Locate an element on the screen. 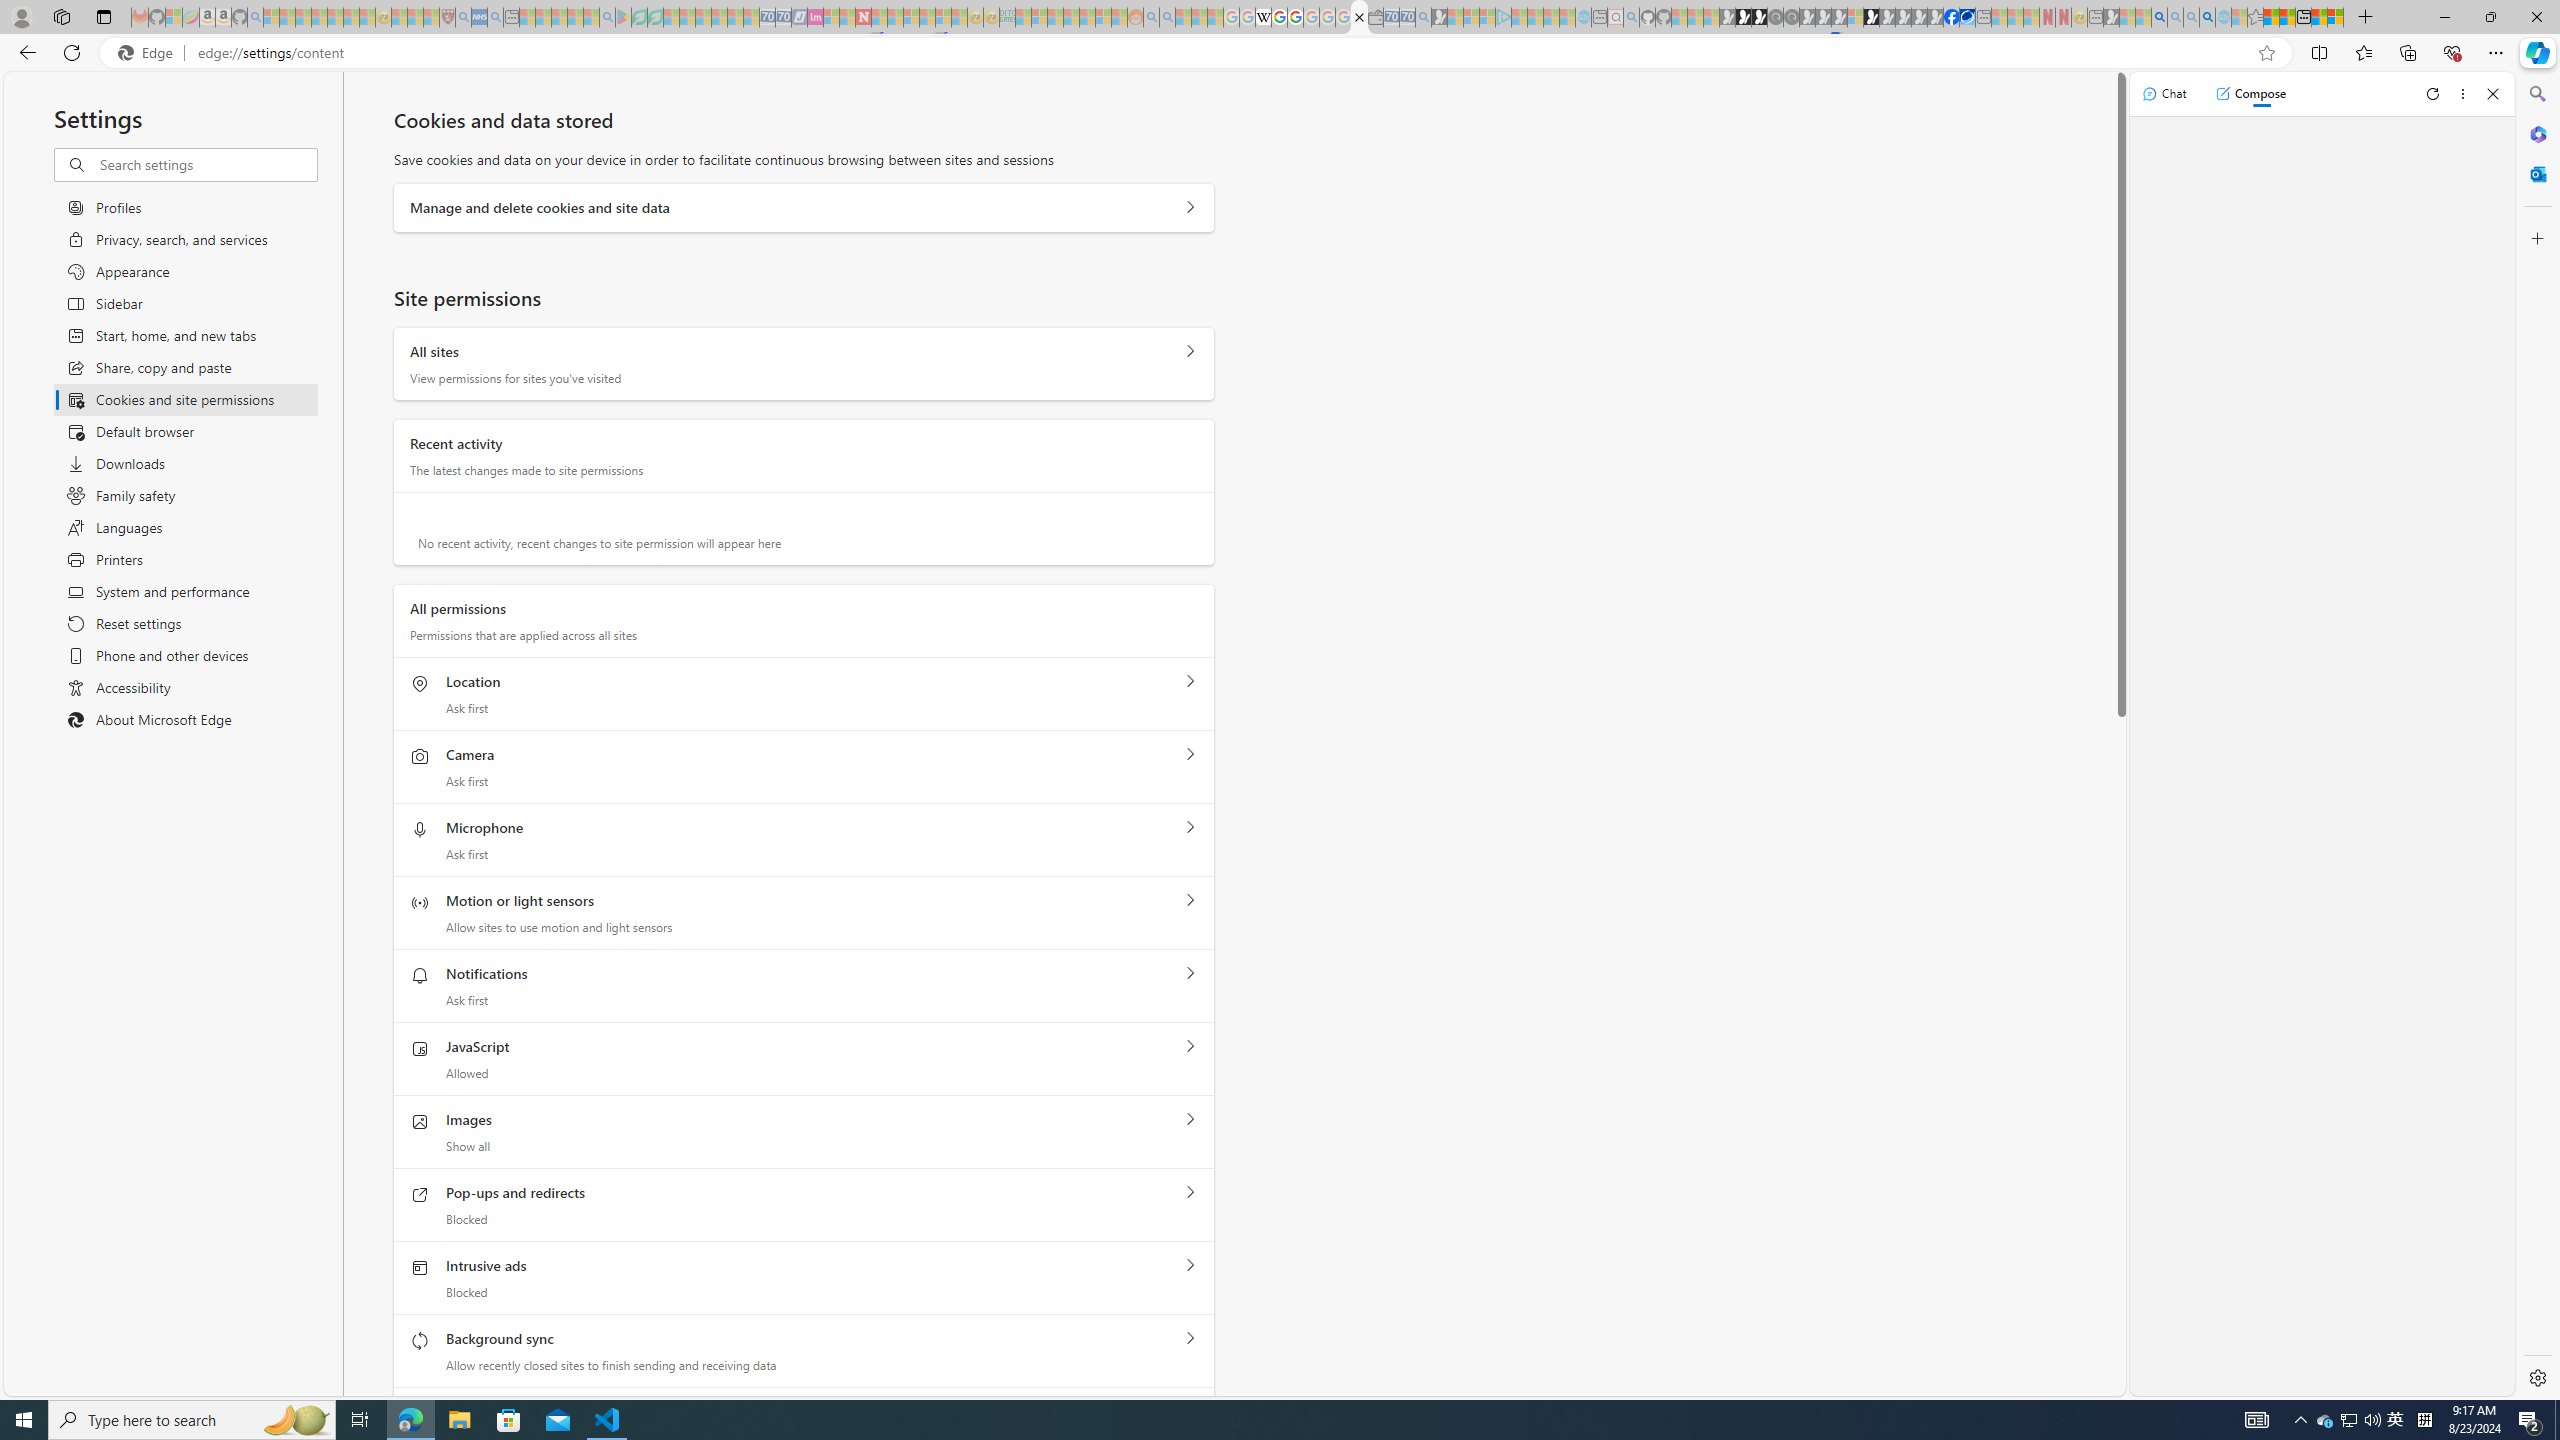 The height and width of the screenshot is (1440, 2560). Local - MSN - Sleeping is located at coordinates (431, 17).